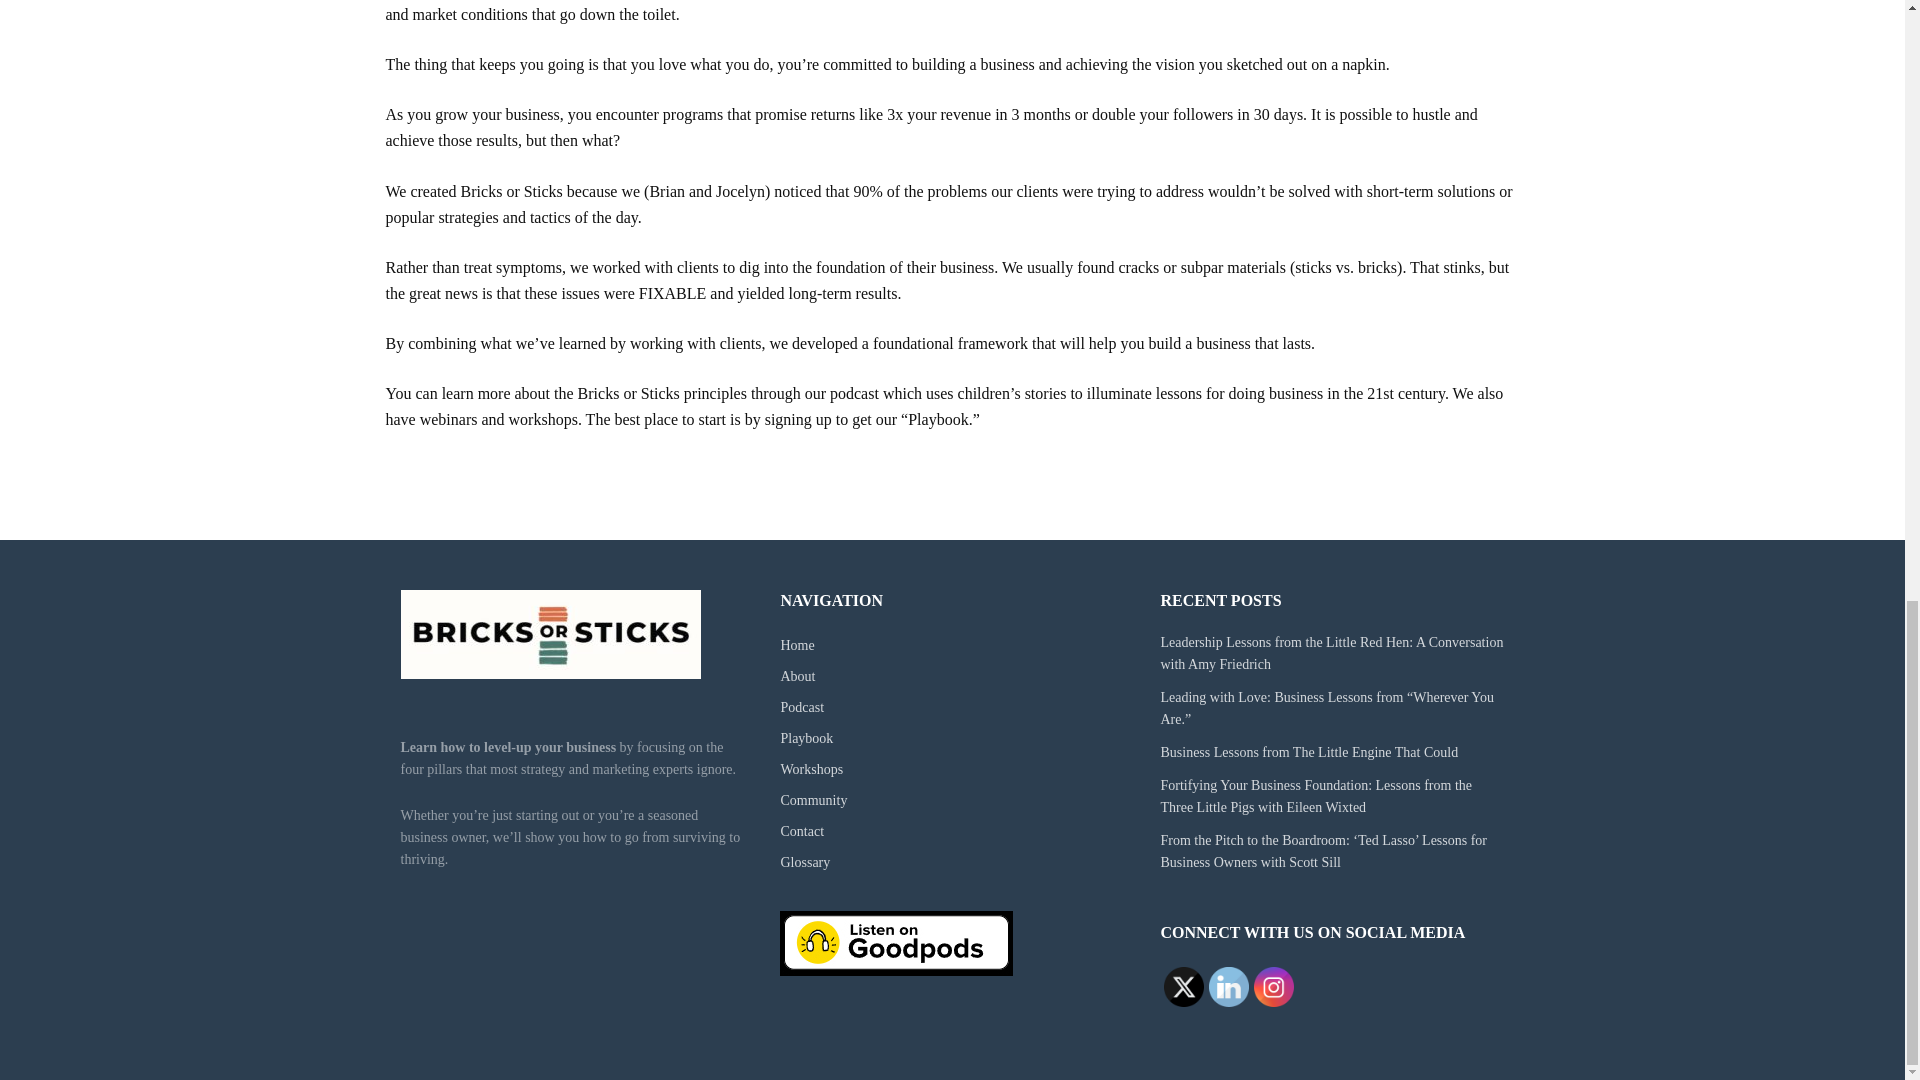 The width and height of the screenshot is (1920, 1080). What do you see at coordinates (810, 769) in the screenshot?
I see `Workshops` at bounding box center [810, 769].